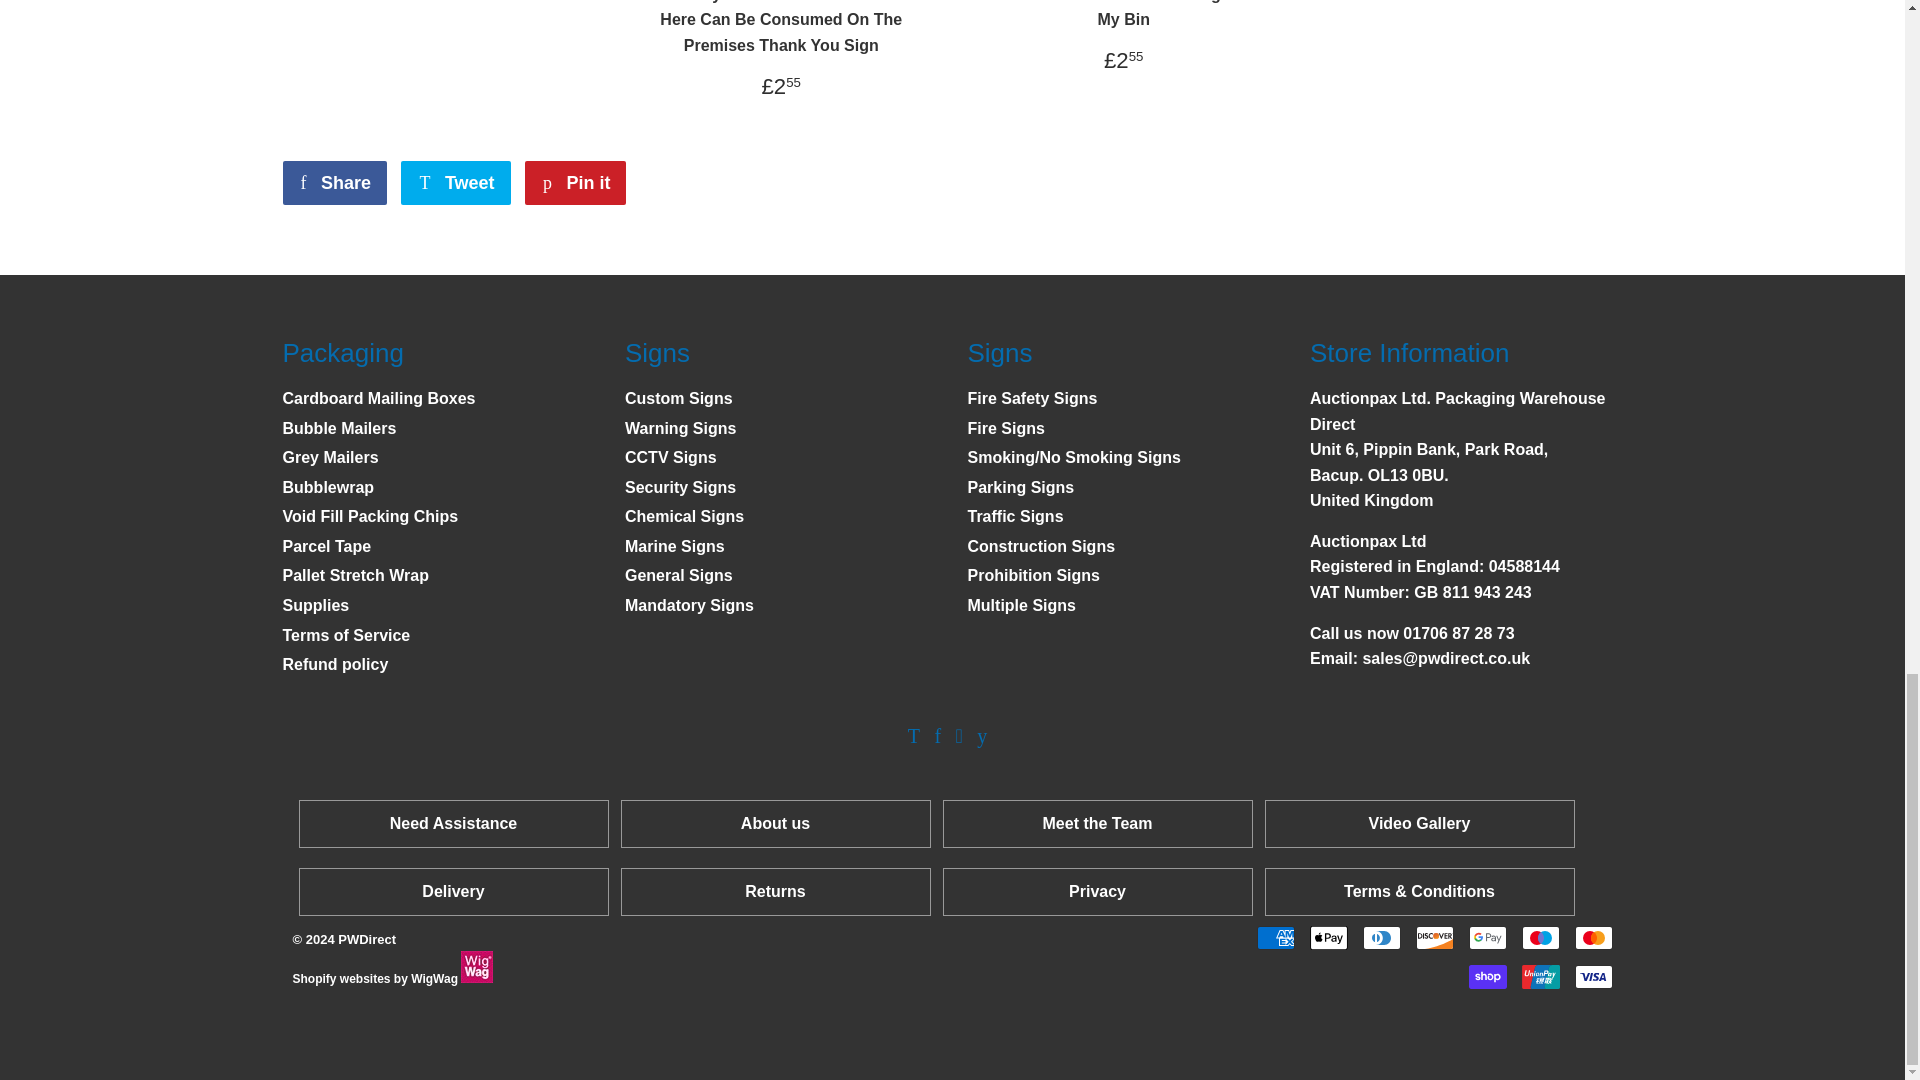  I want to click on Discover, so click(1434, 938).